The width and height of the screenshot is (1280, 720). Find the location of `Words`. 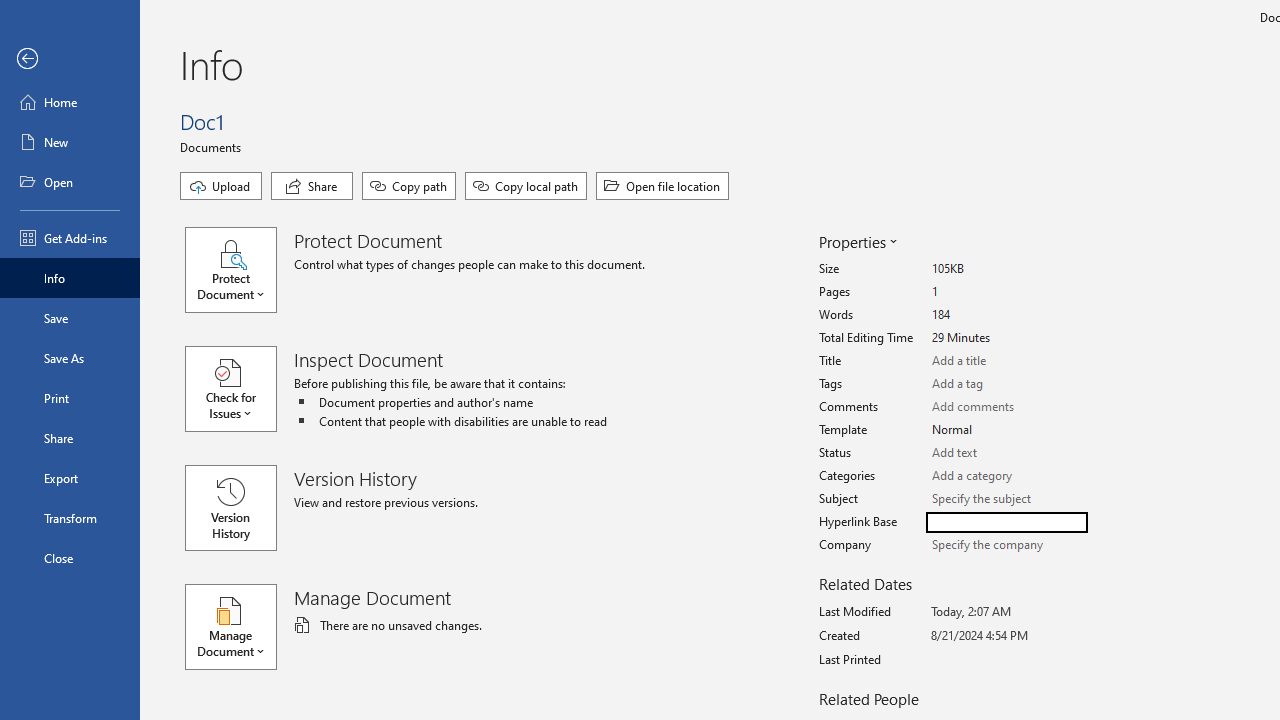

Words is located at coordinates (1006, 315).